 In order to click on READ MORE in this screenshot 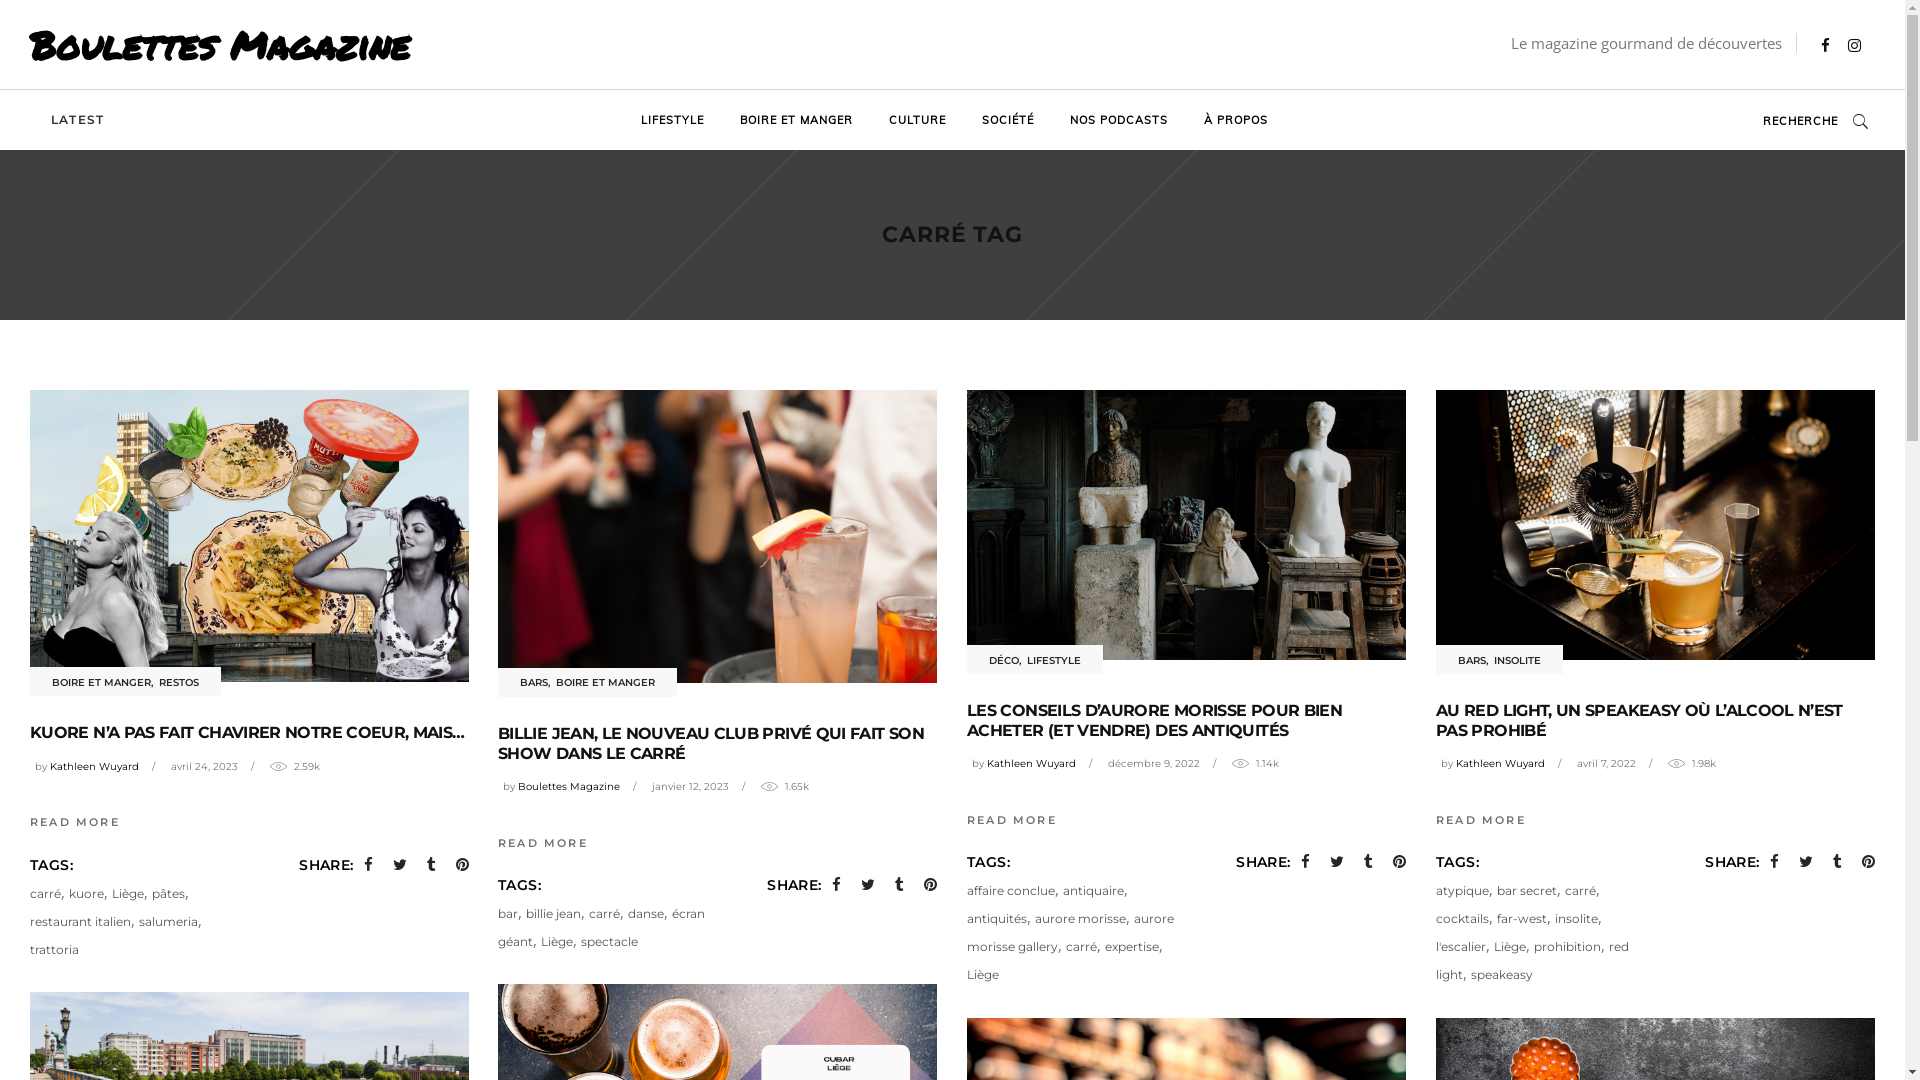, I will do `click(1481, 819)`.